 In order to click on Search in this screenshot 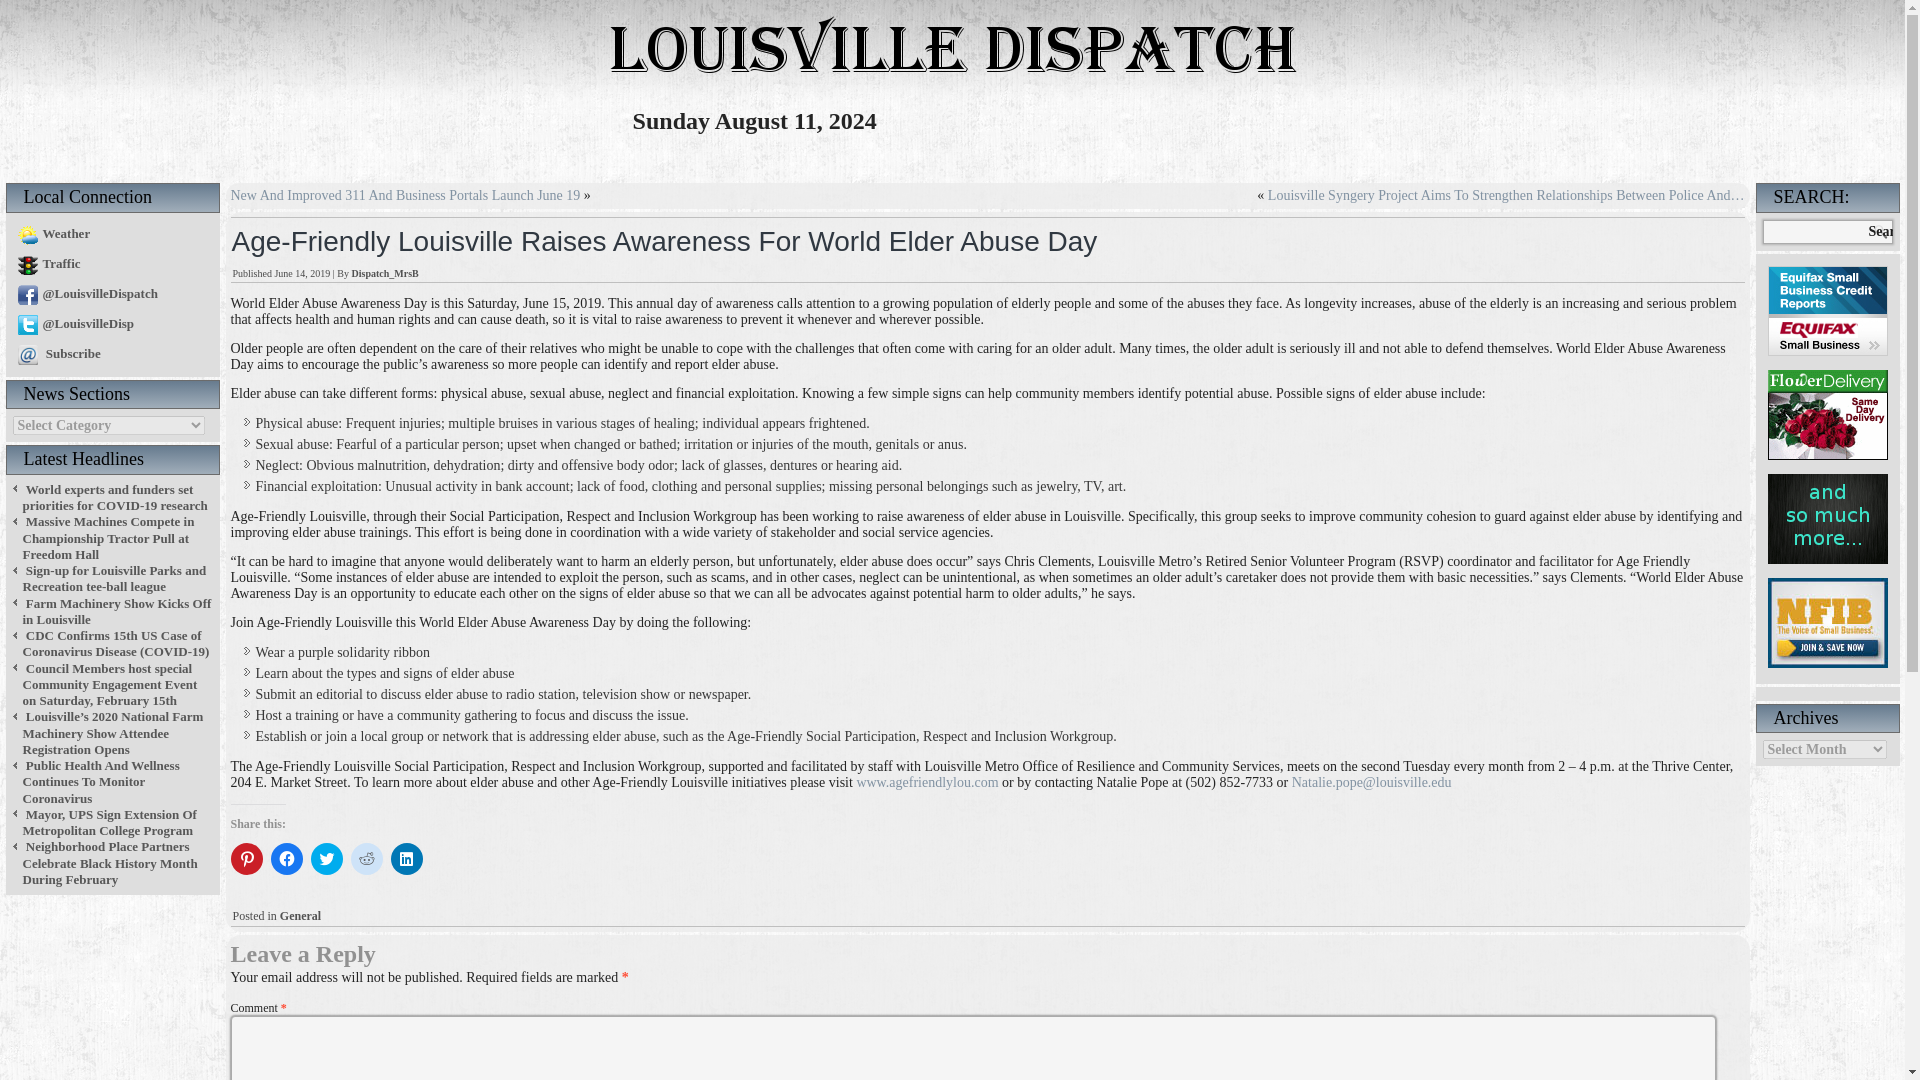, I will do `click(1880, 232)`.